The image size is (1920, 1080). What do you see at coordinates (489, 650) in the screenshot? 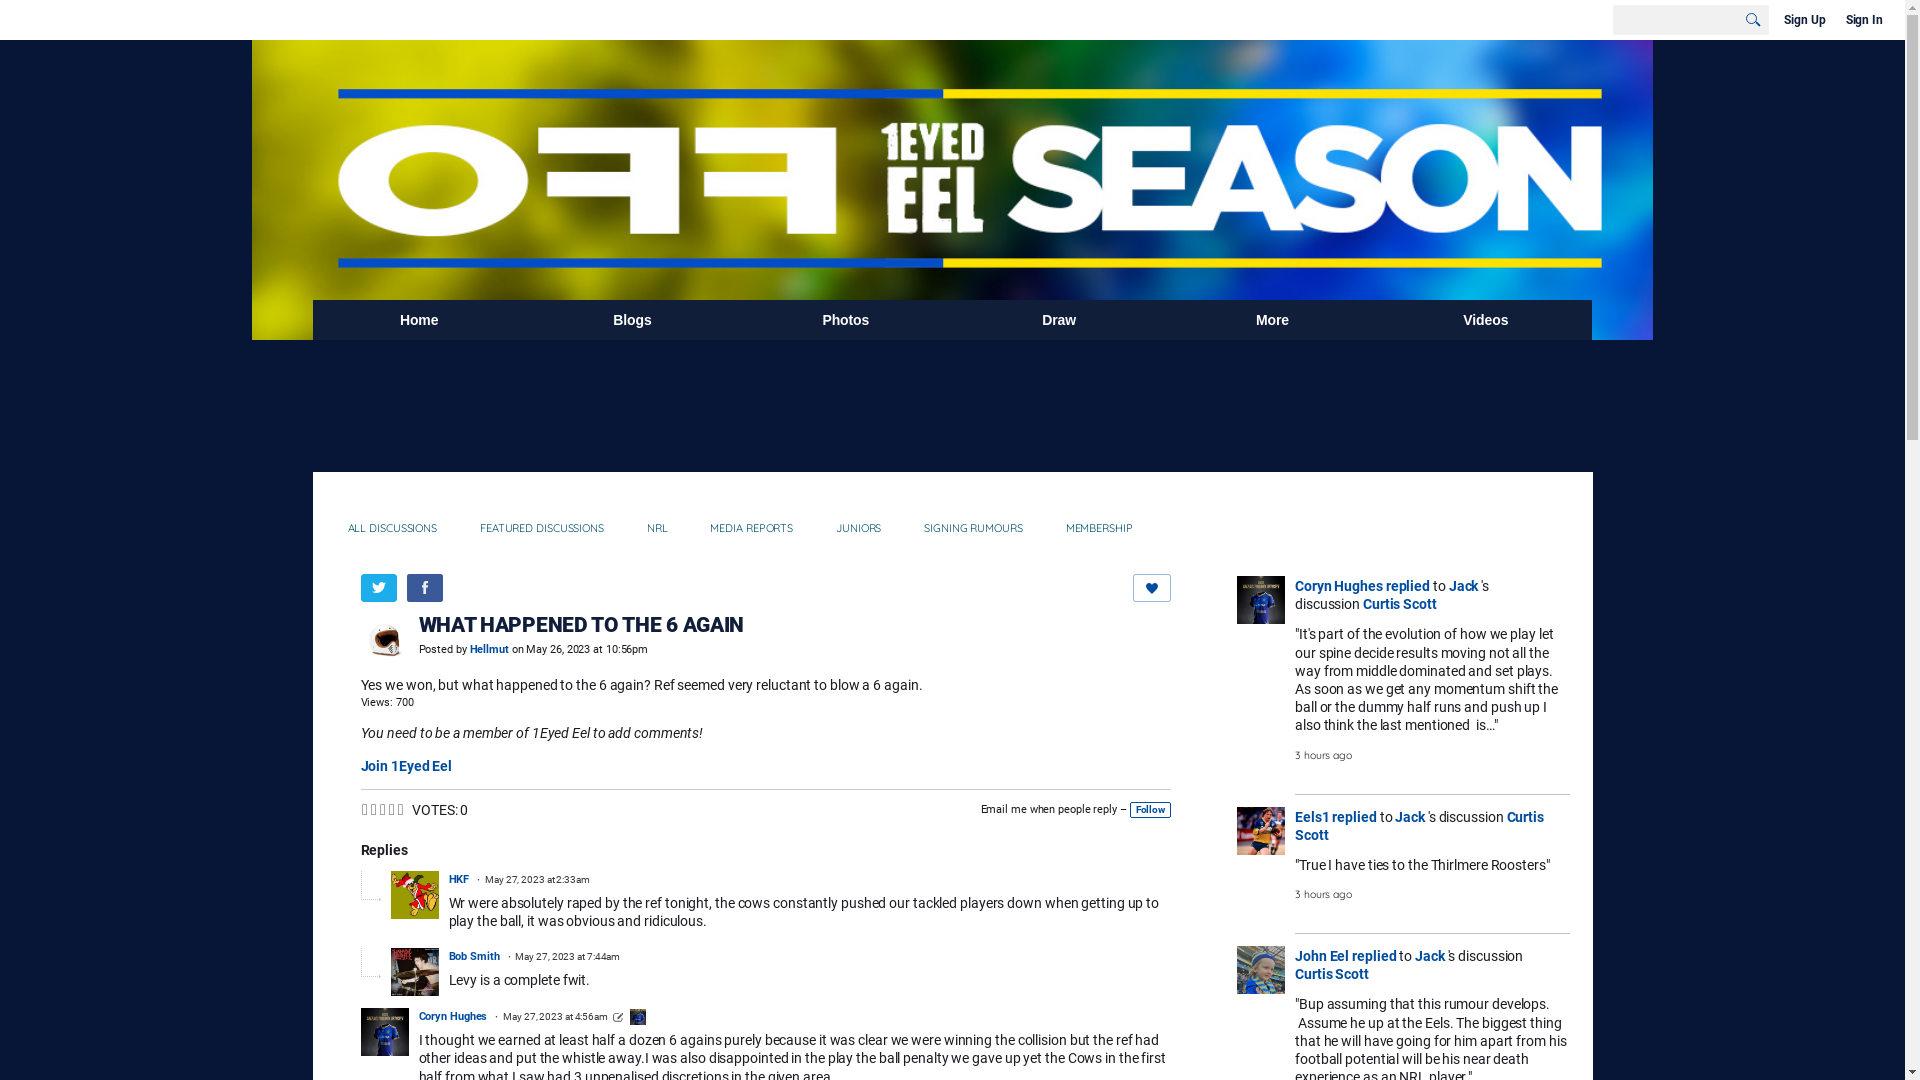
I see `Hellmut` at bounding box center [489, 650].